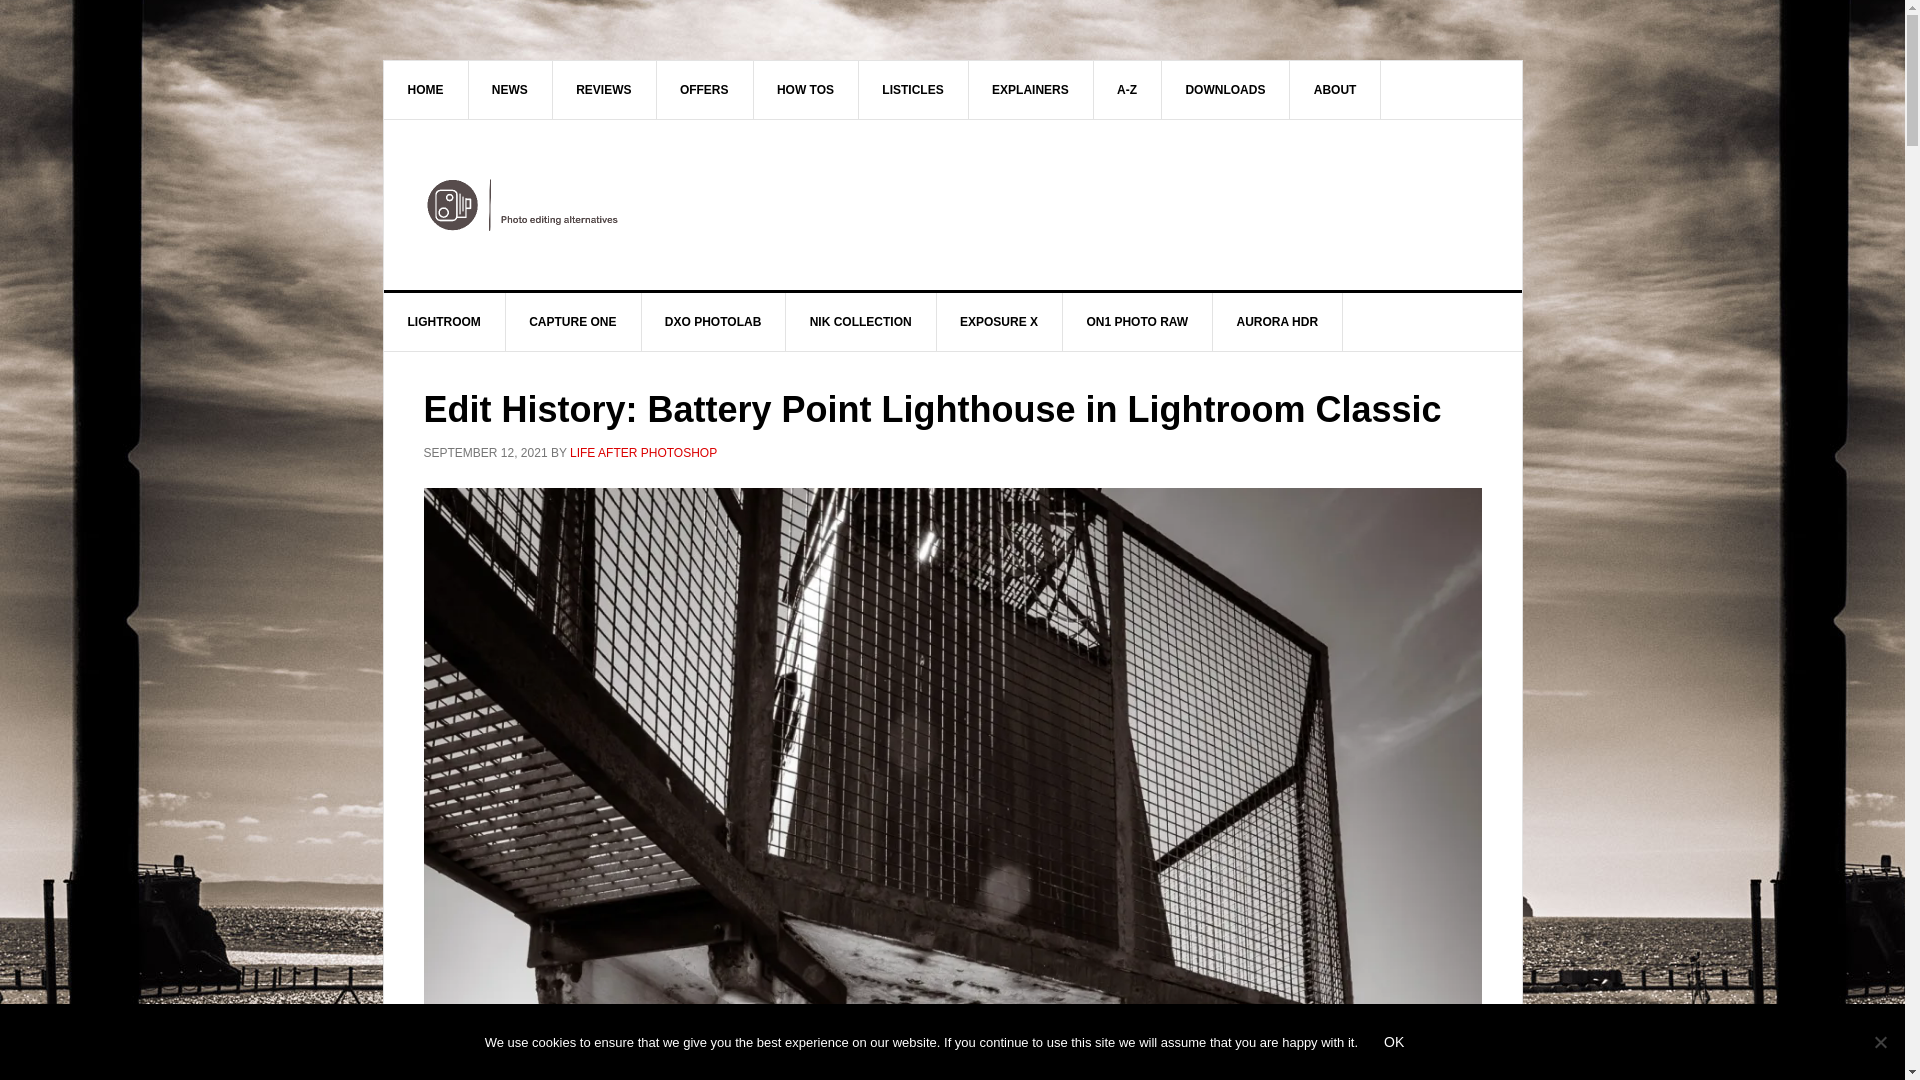 This screenshot has width=1920, height=1080. What do you see at coordinates (1226, 89) in the screenshot?
I see `DOWNLOADS` at bounding box center [1226, 89].